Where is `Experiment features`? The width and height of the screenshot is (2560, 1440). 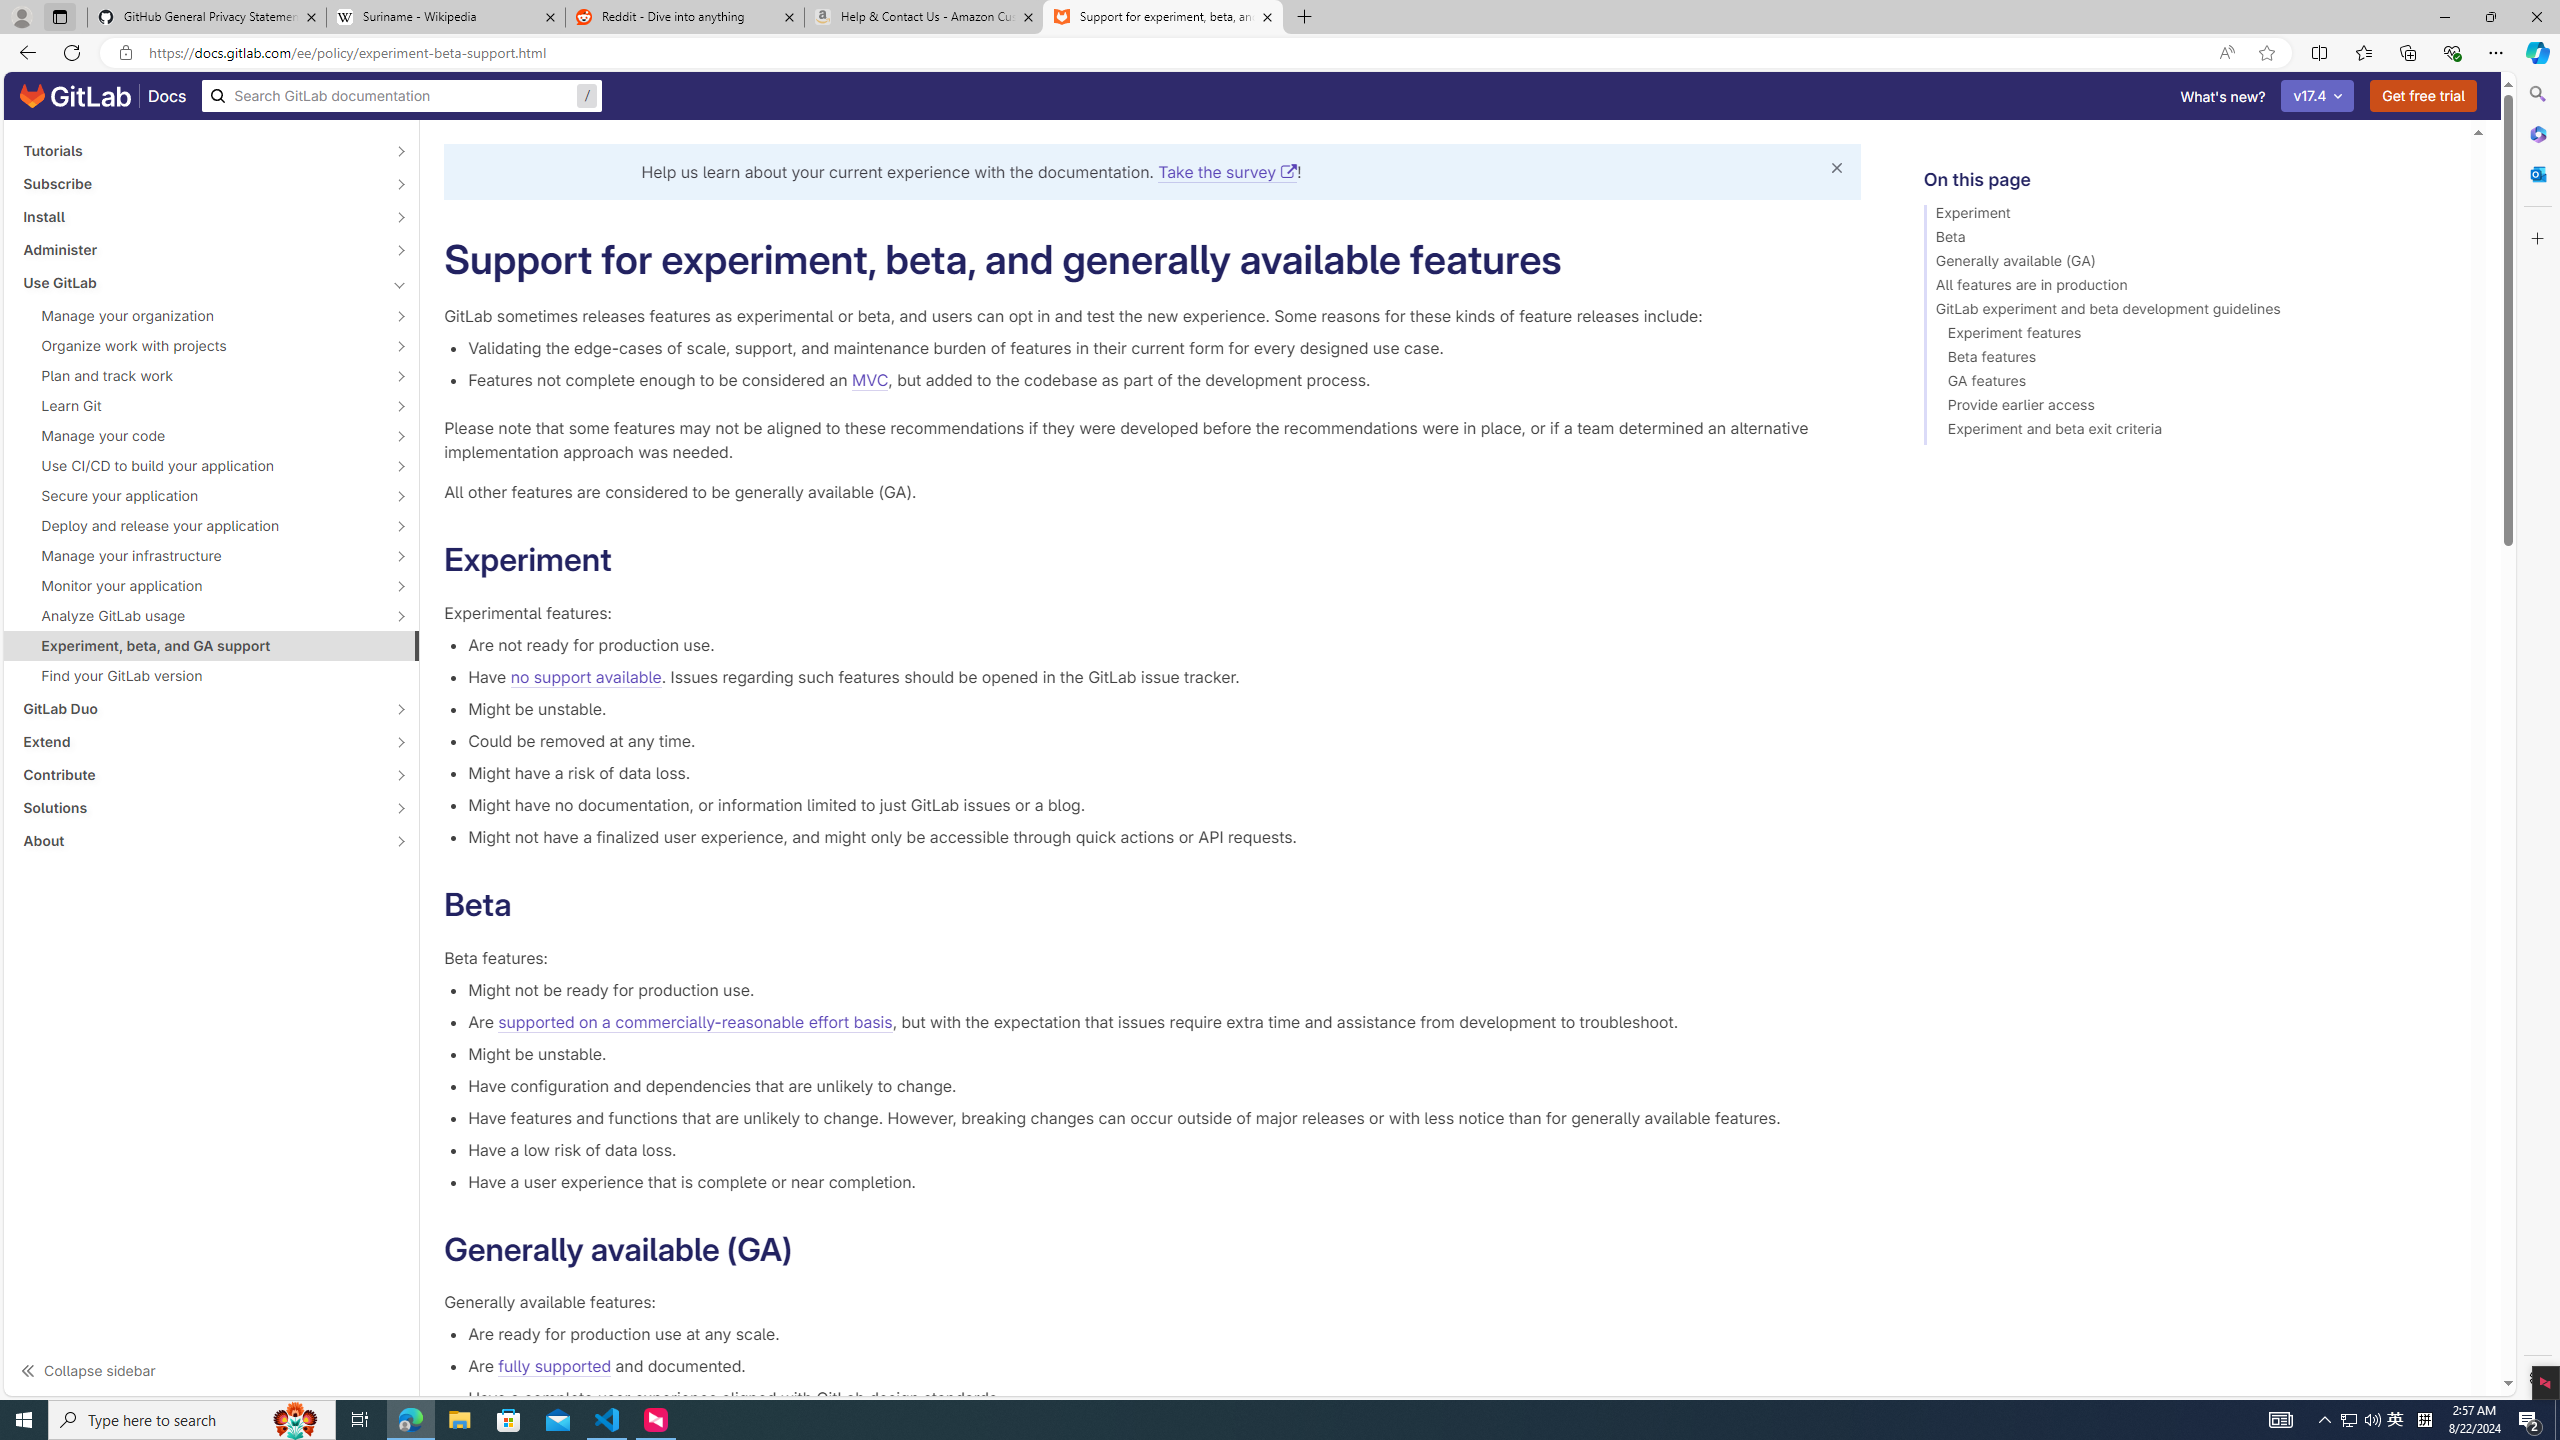
Experiment features is located at coordinates (2188, 336).